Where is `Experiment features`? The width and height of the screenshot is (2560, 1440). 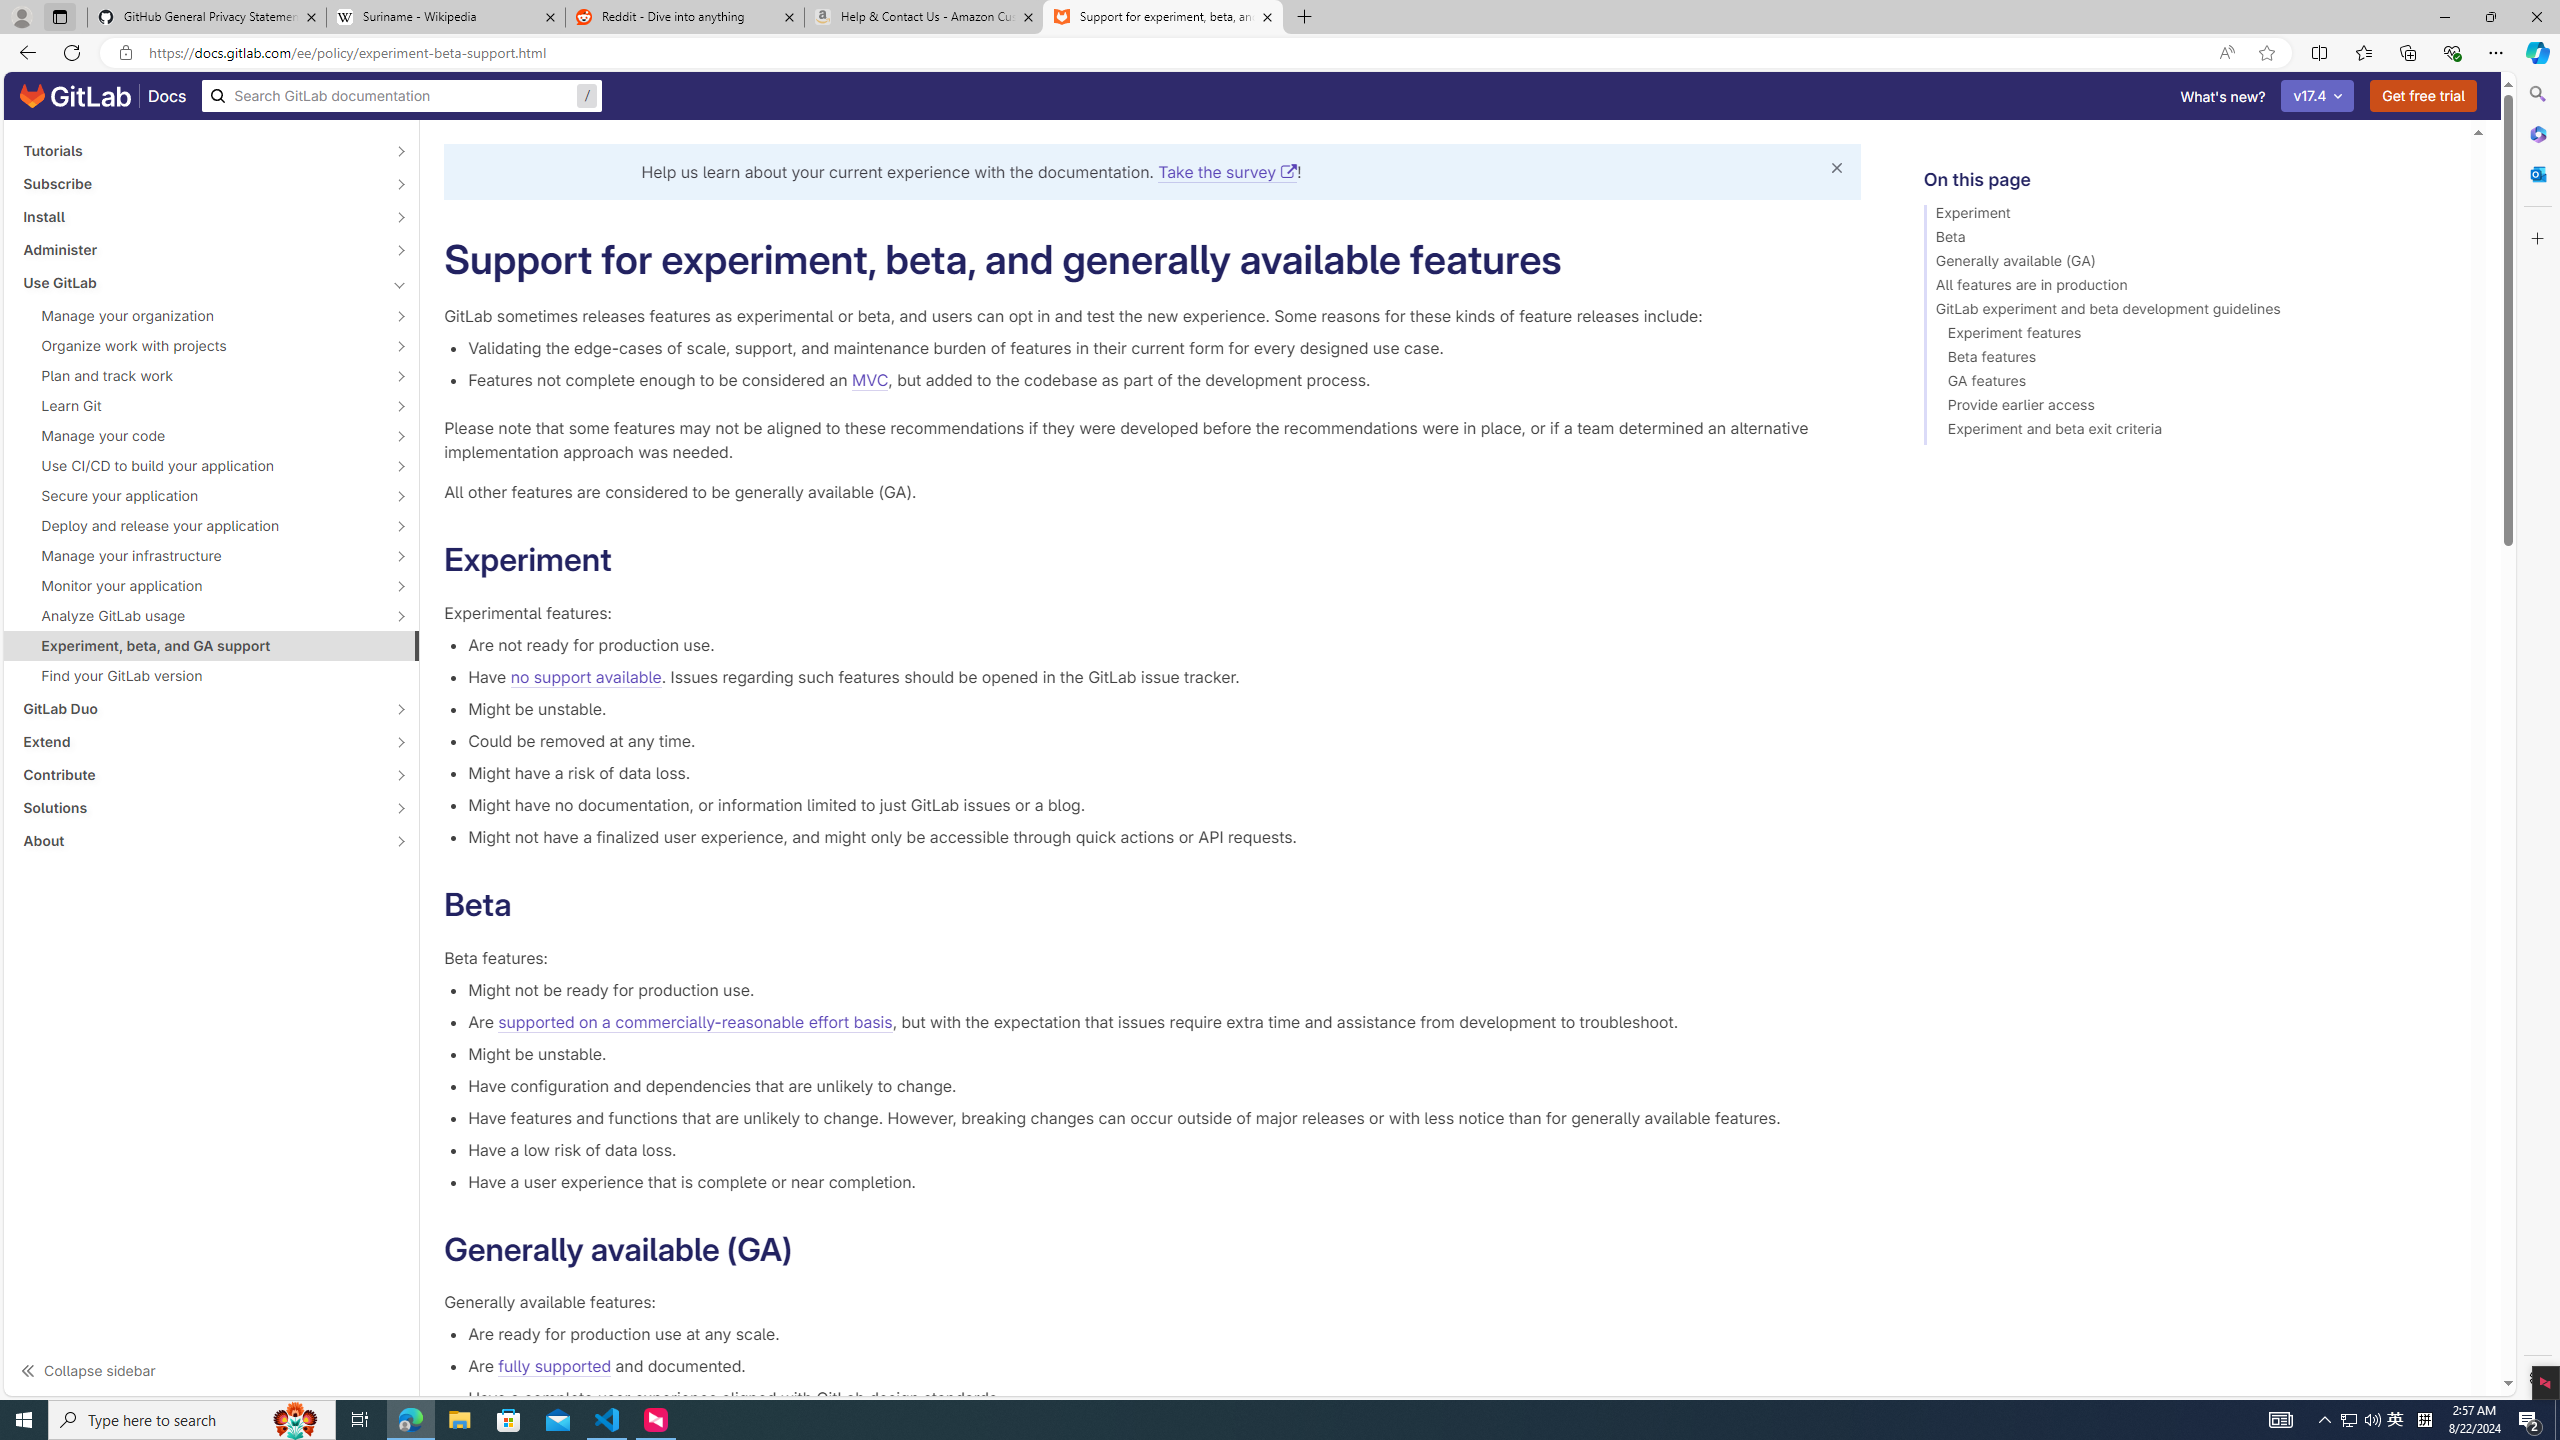
Experiment features is located at coordinates (2188, 336).